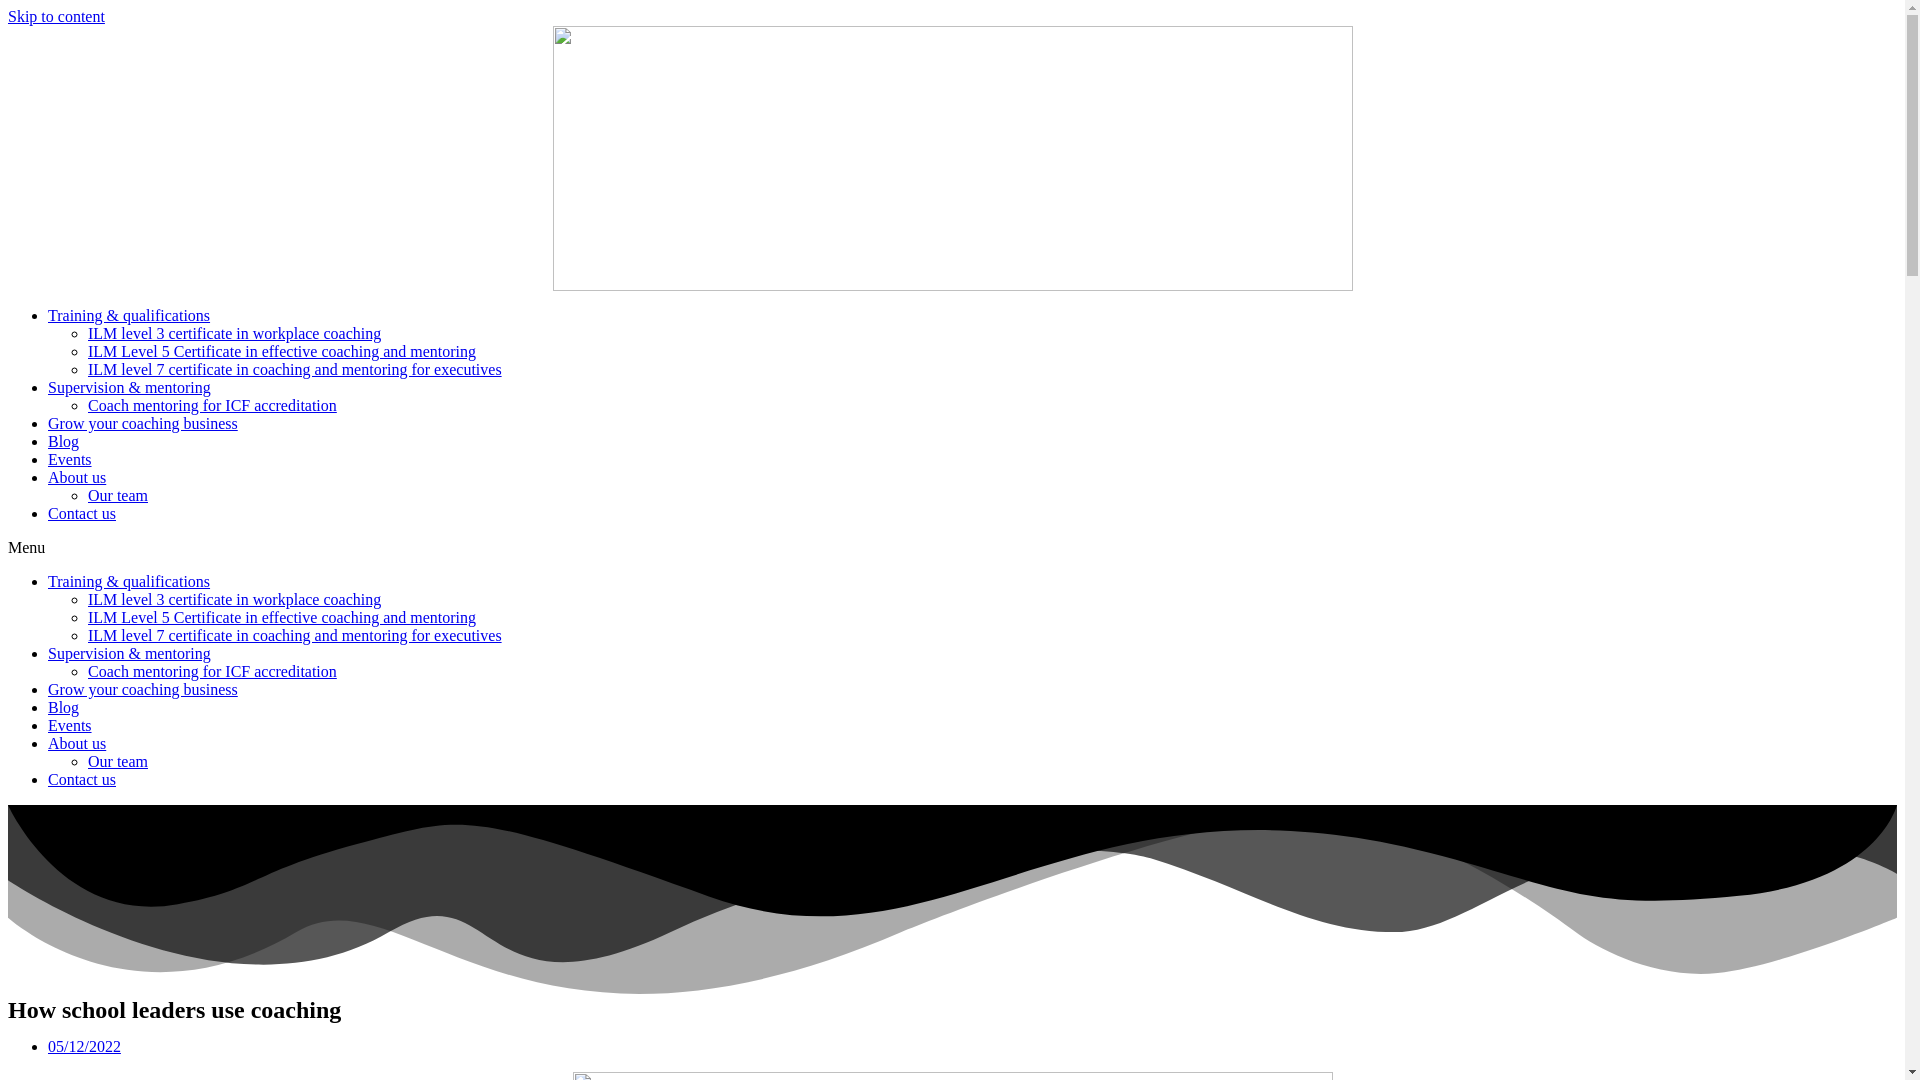 The width and height of the screenshot is (1920, 1080). What do you see at coordinates (118, 496) in the screenshot?
I see `Our team` at bounding box center [118, 496].